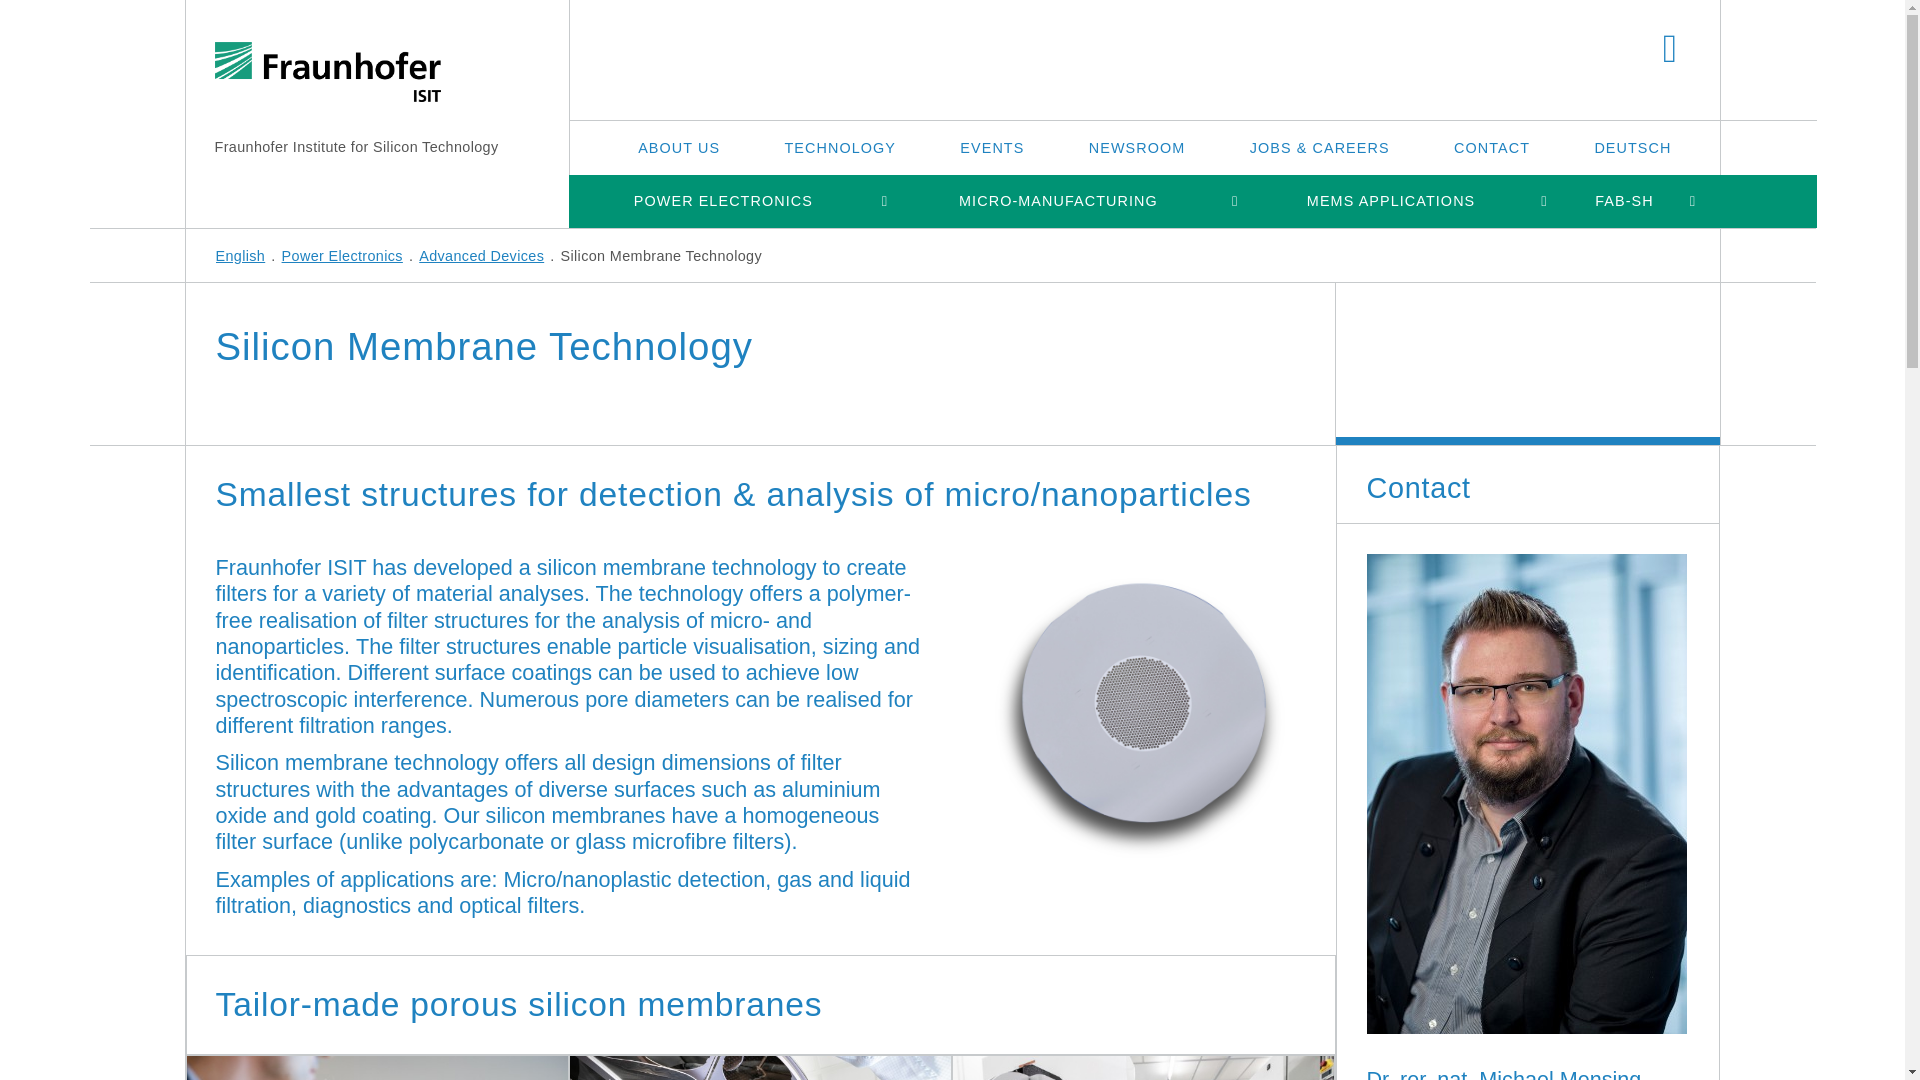 The height and width of the screenshot is (1080, 1920). What do you see at coordinates (722, 200) in the screenshot?
I see `POWER ELECTRONICS` at bounding box center [722, 200].